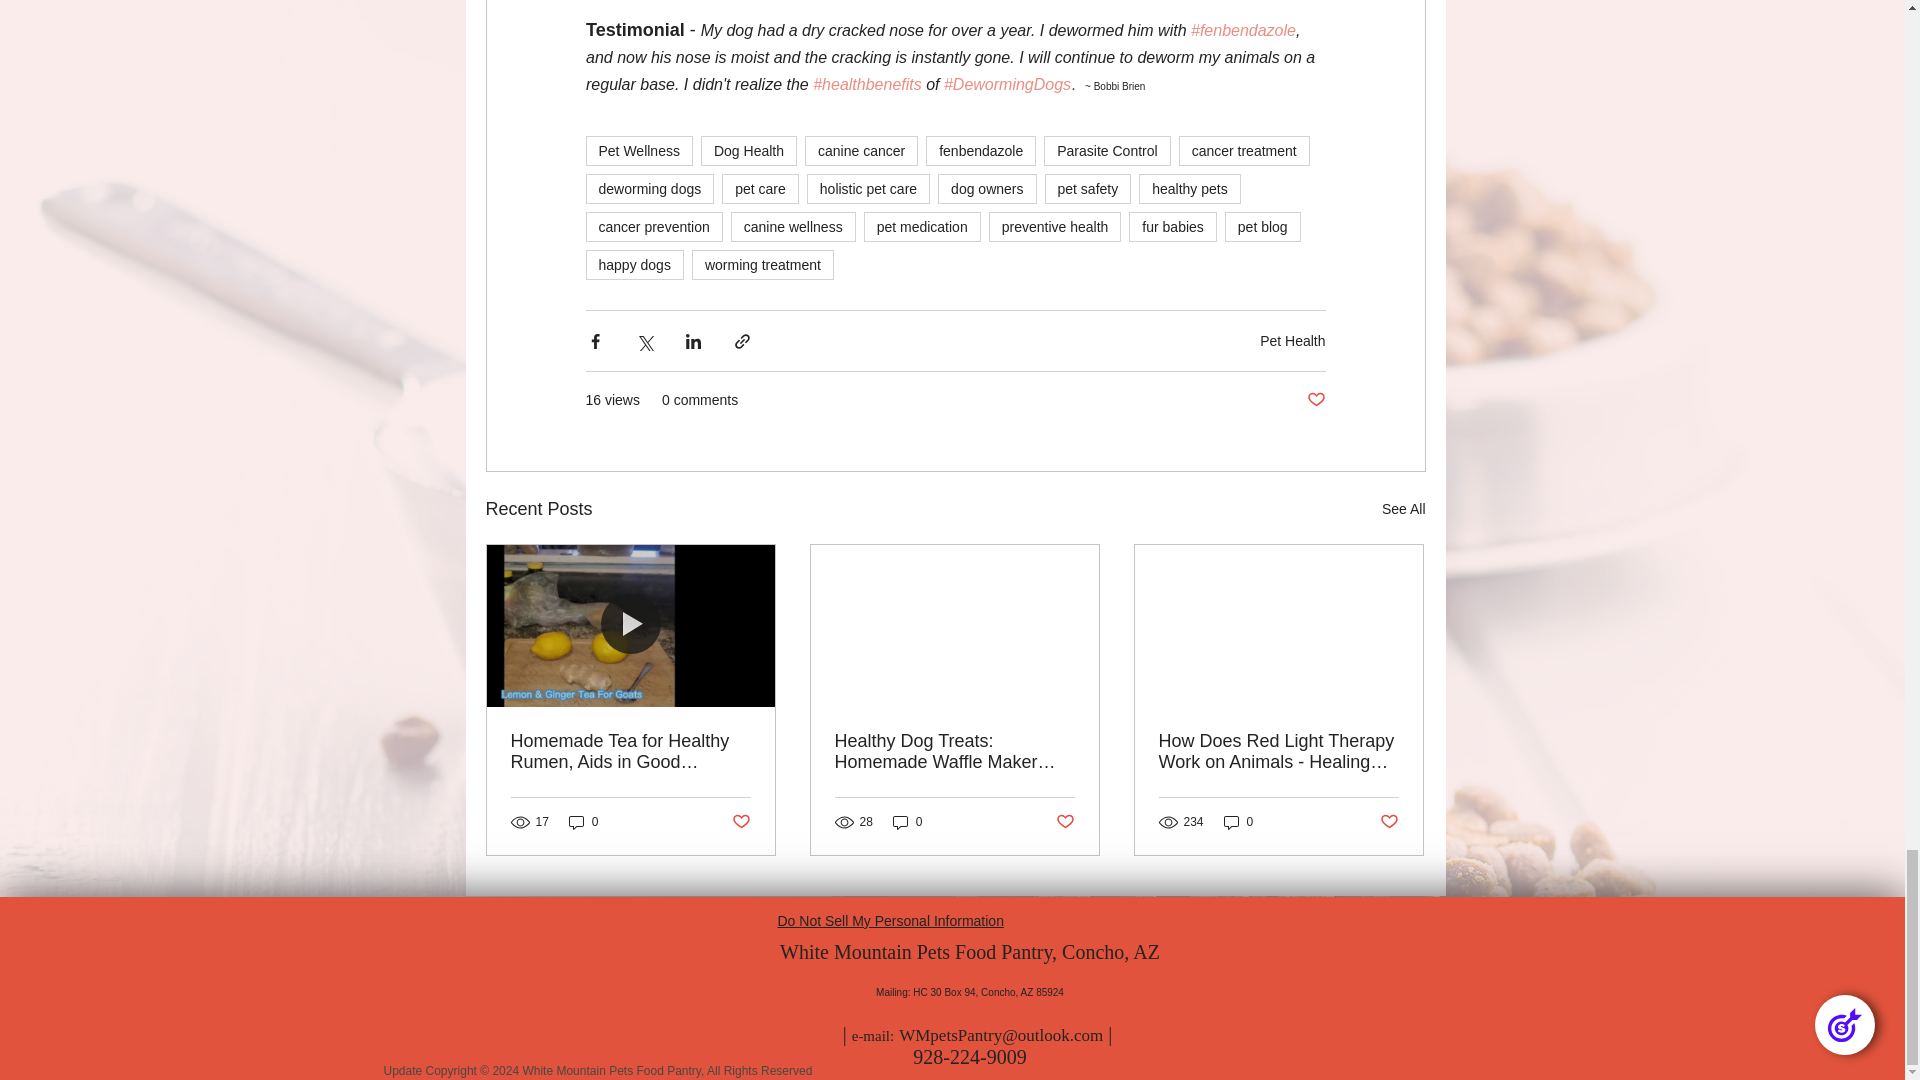 The height and width of the screenshot is (1080, 1920). What do you see at coordinates (654, 226) in the screenshot?
I see `cancer prevention` at bounding box center [654, 226].